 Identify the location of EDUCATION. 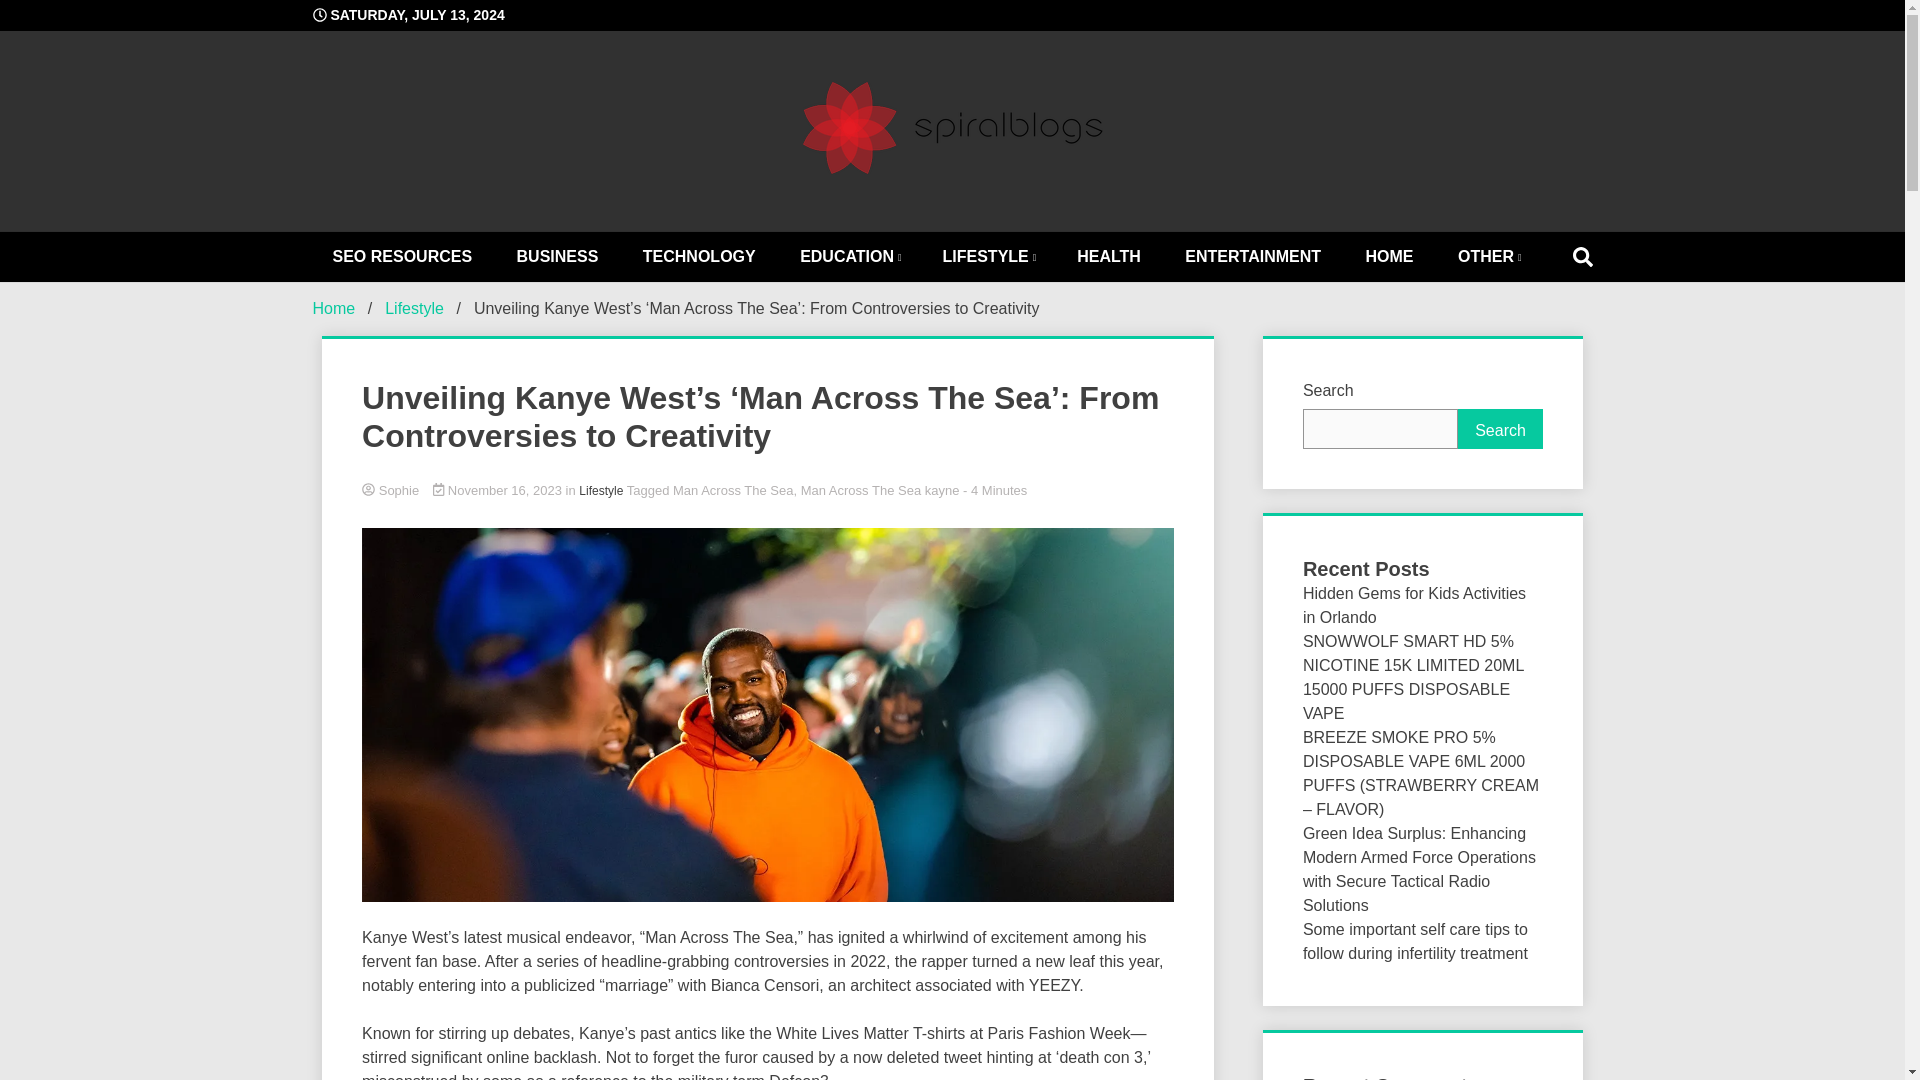
(848, 256).